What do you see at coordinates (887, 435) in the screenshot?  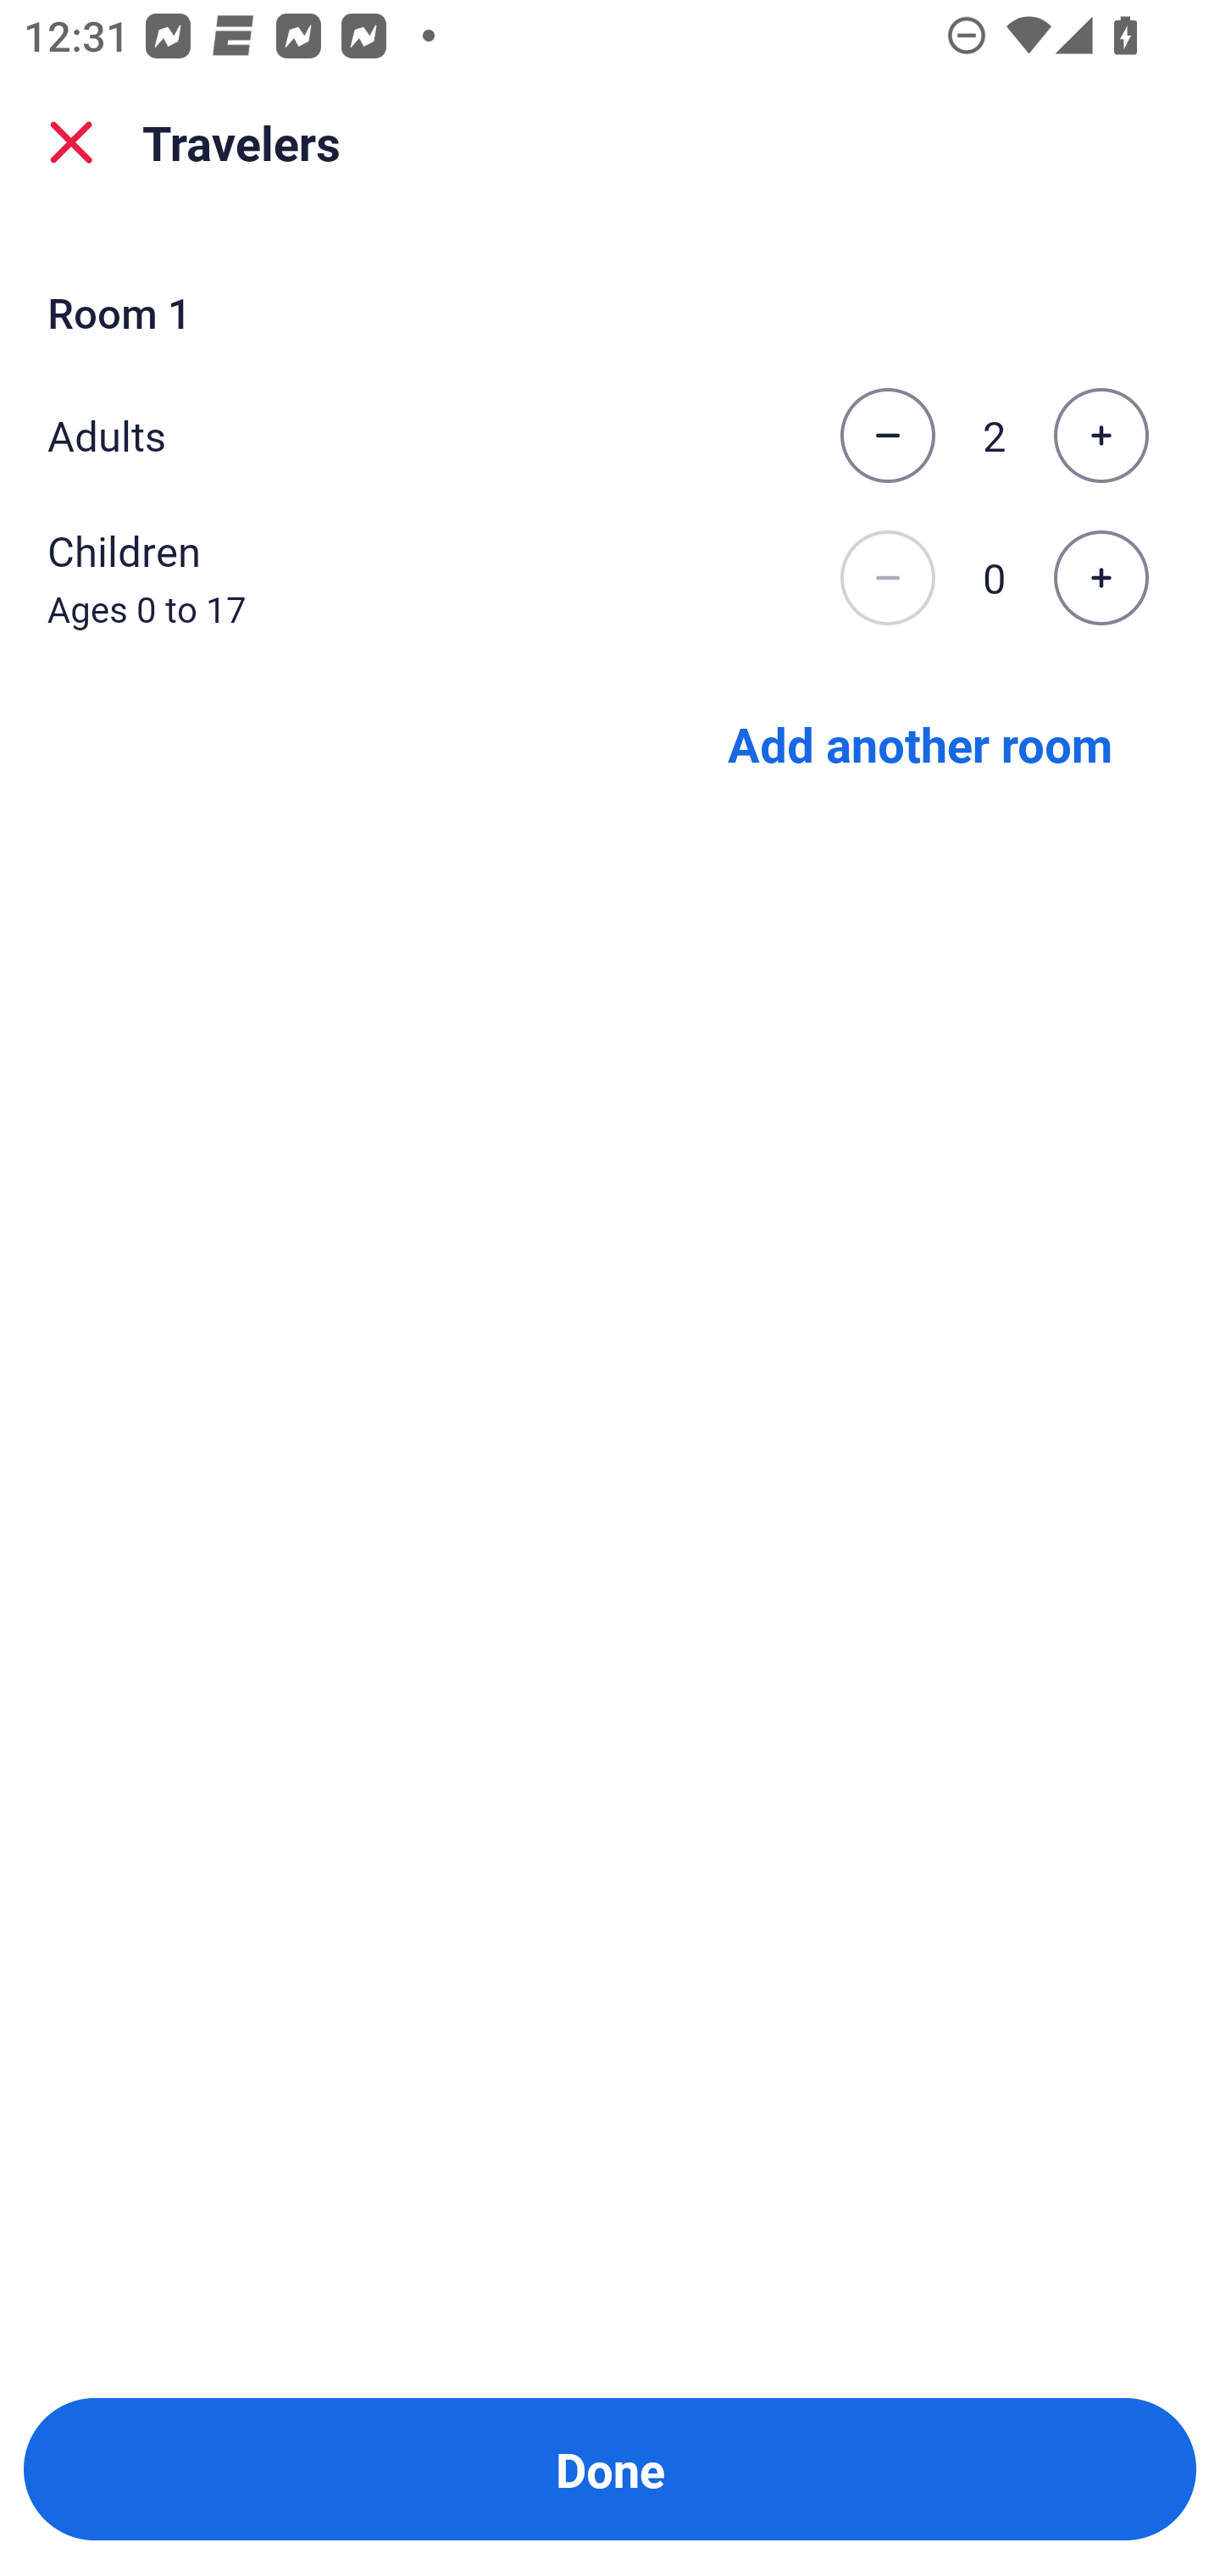 I see `Decrease the number of adults` at bounding box center [887, 435].